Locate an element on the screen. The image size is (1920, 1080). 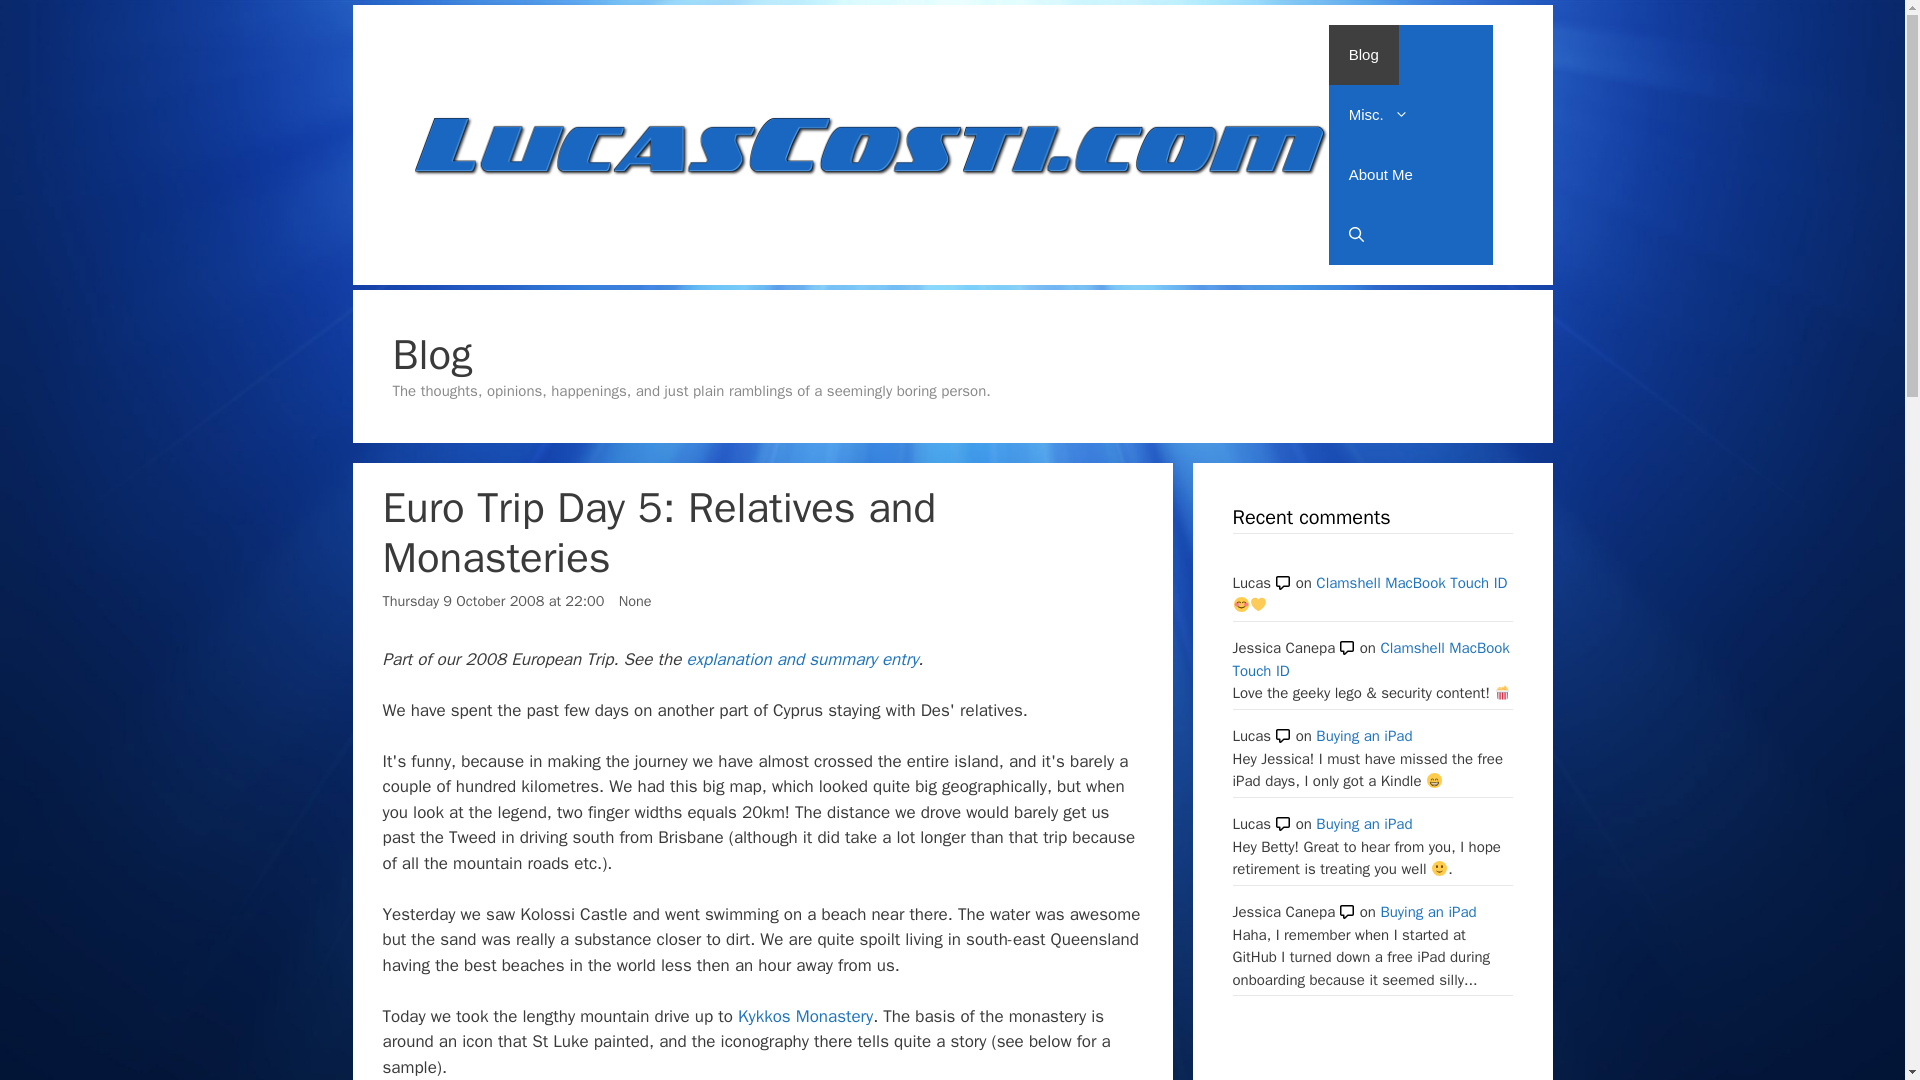
Clamshell MacBook Touch ID is located at coordinates (1411, 582).